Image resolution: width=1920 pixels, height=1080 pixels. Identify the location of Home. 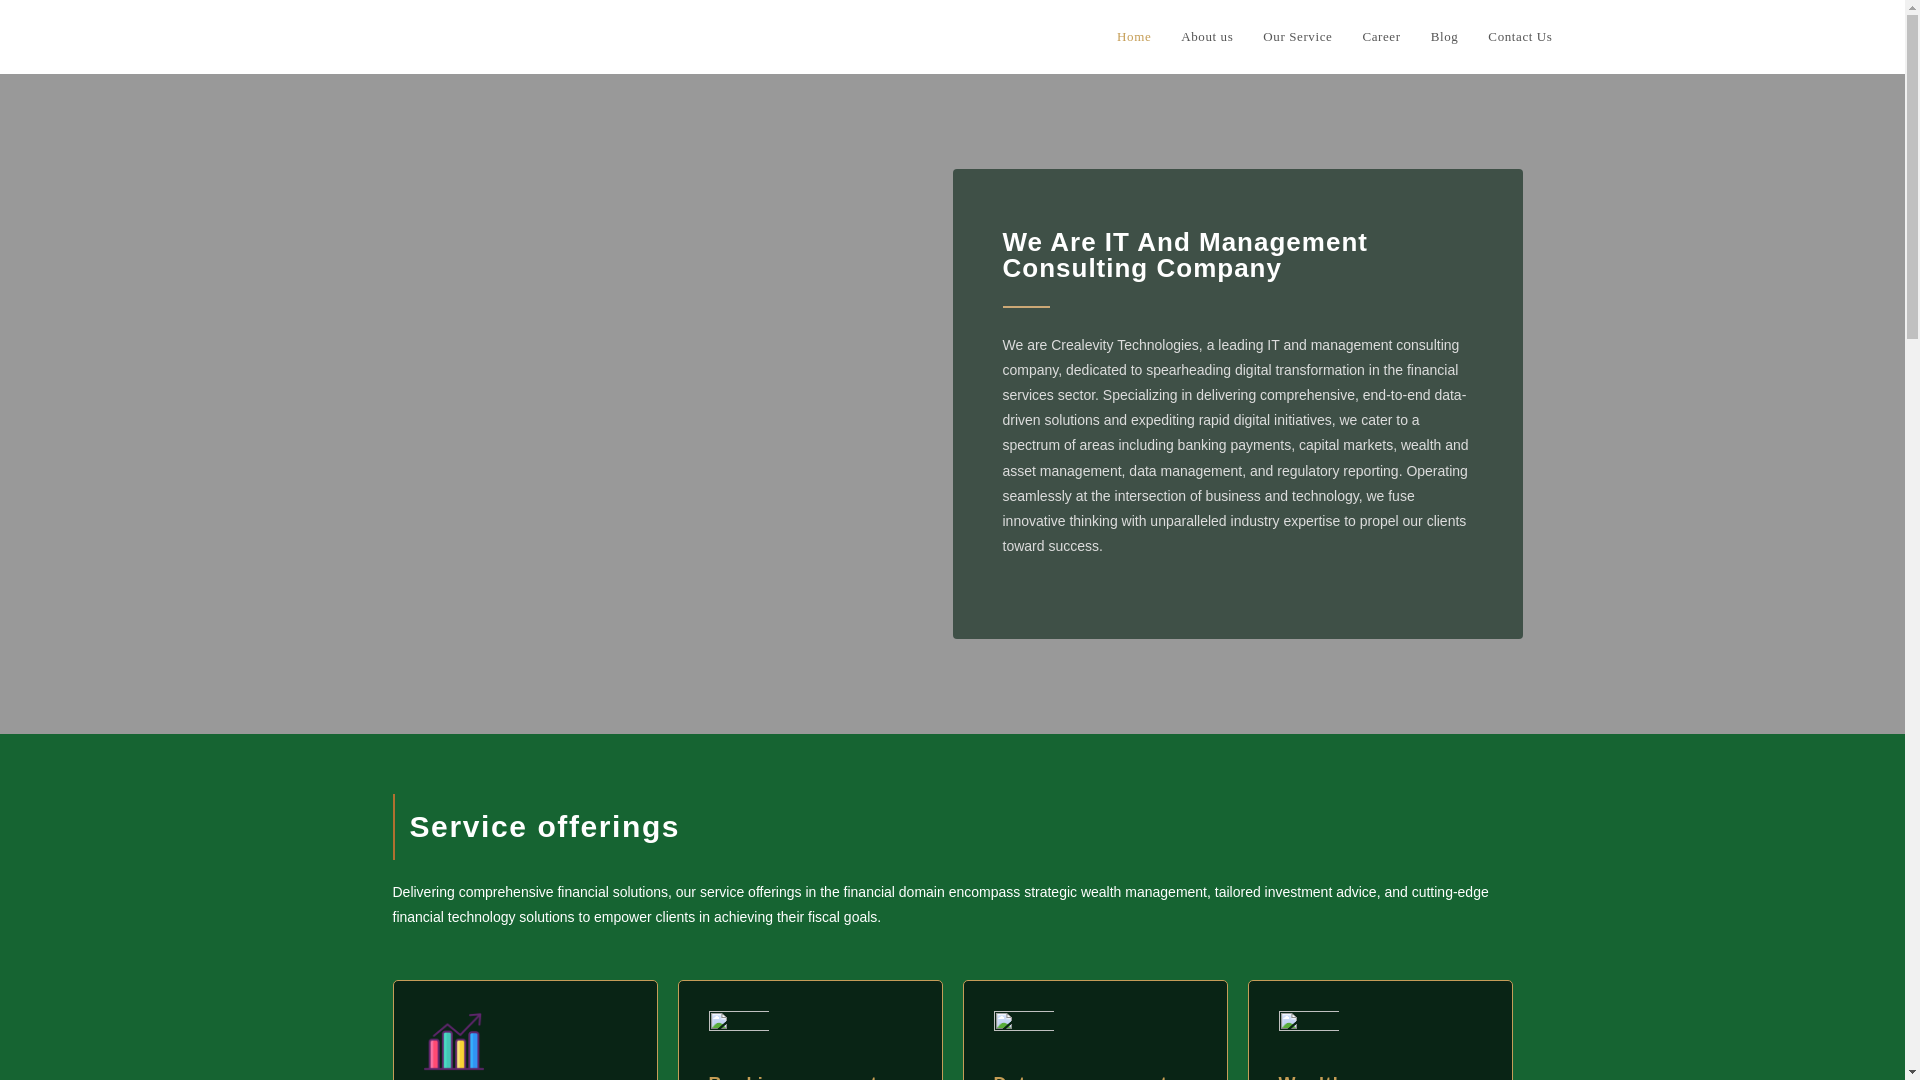
(1134, 37).